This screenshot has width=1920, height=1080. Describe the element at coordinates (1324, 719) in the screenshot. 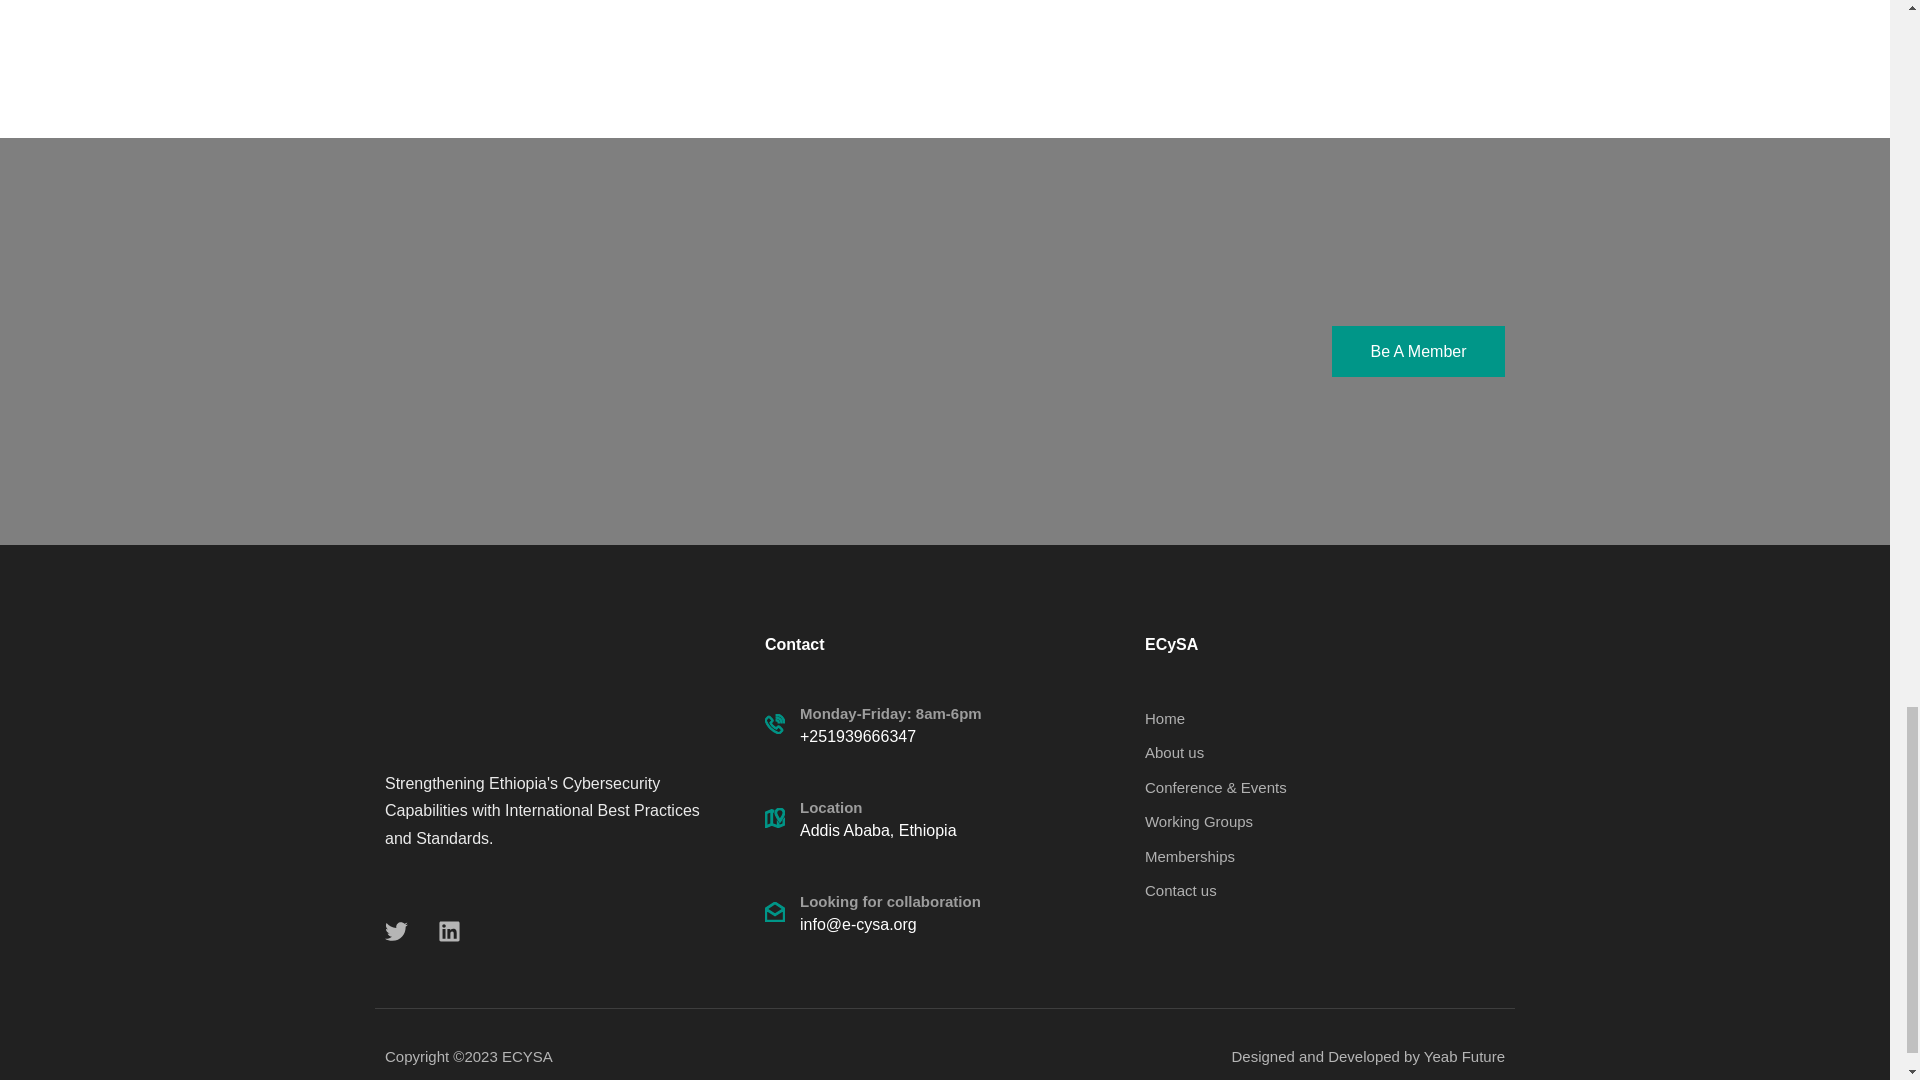

I see `Home` at that location.